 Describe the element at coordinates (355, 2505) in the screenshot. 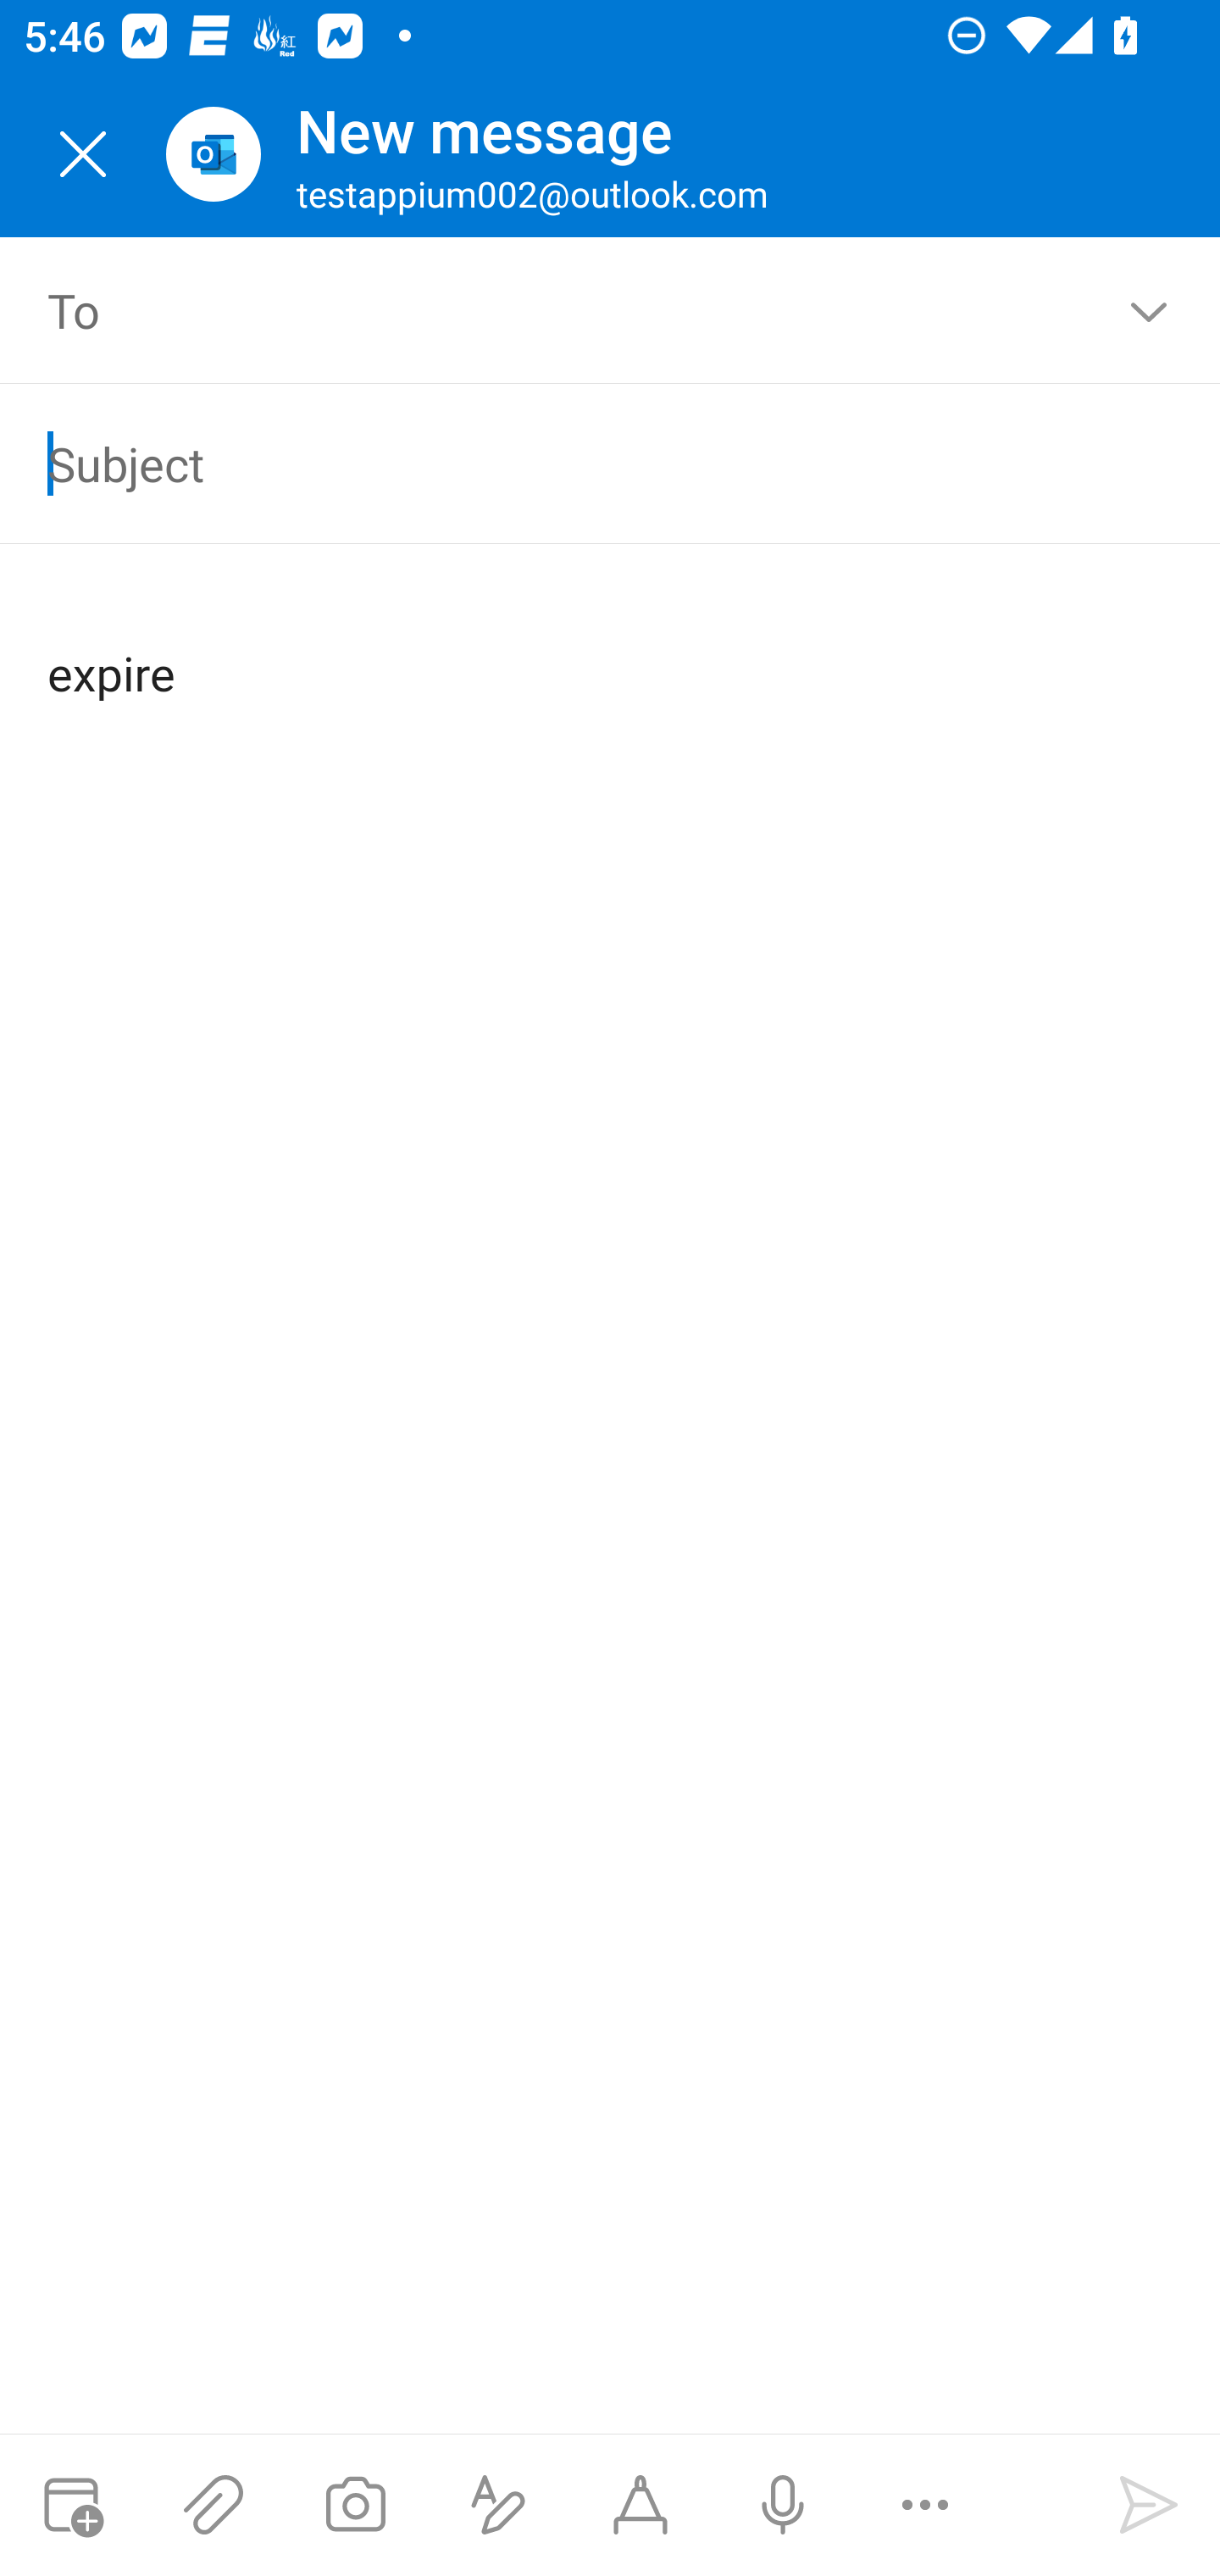

I see `Take a photo` at that location.